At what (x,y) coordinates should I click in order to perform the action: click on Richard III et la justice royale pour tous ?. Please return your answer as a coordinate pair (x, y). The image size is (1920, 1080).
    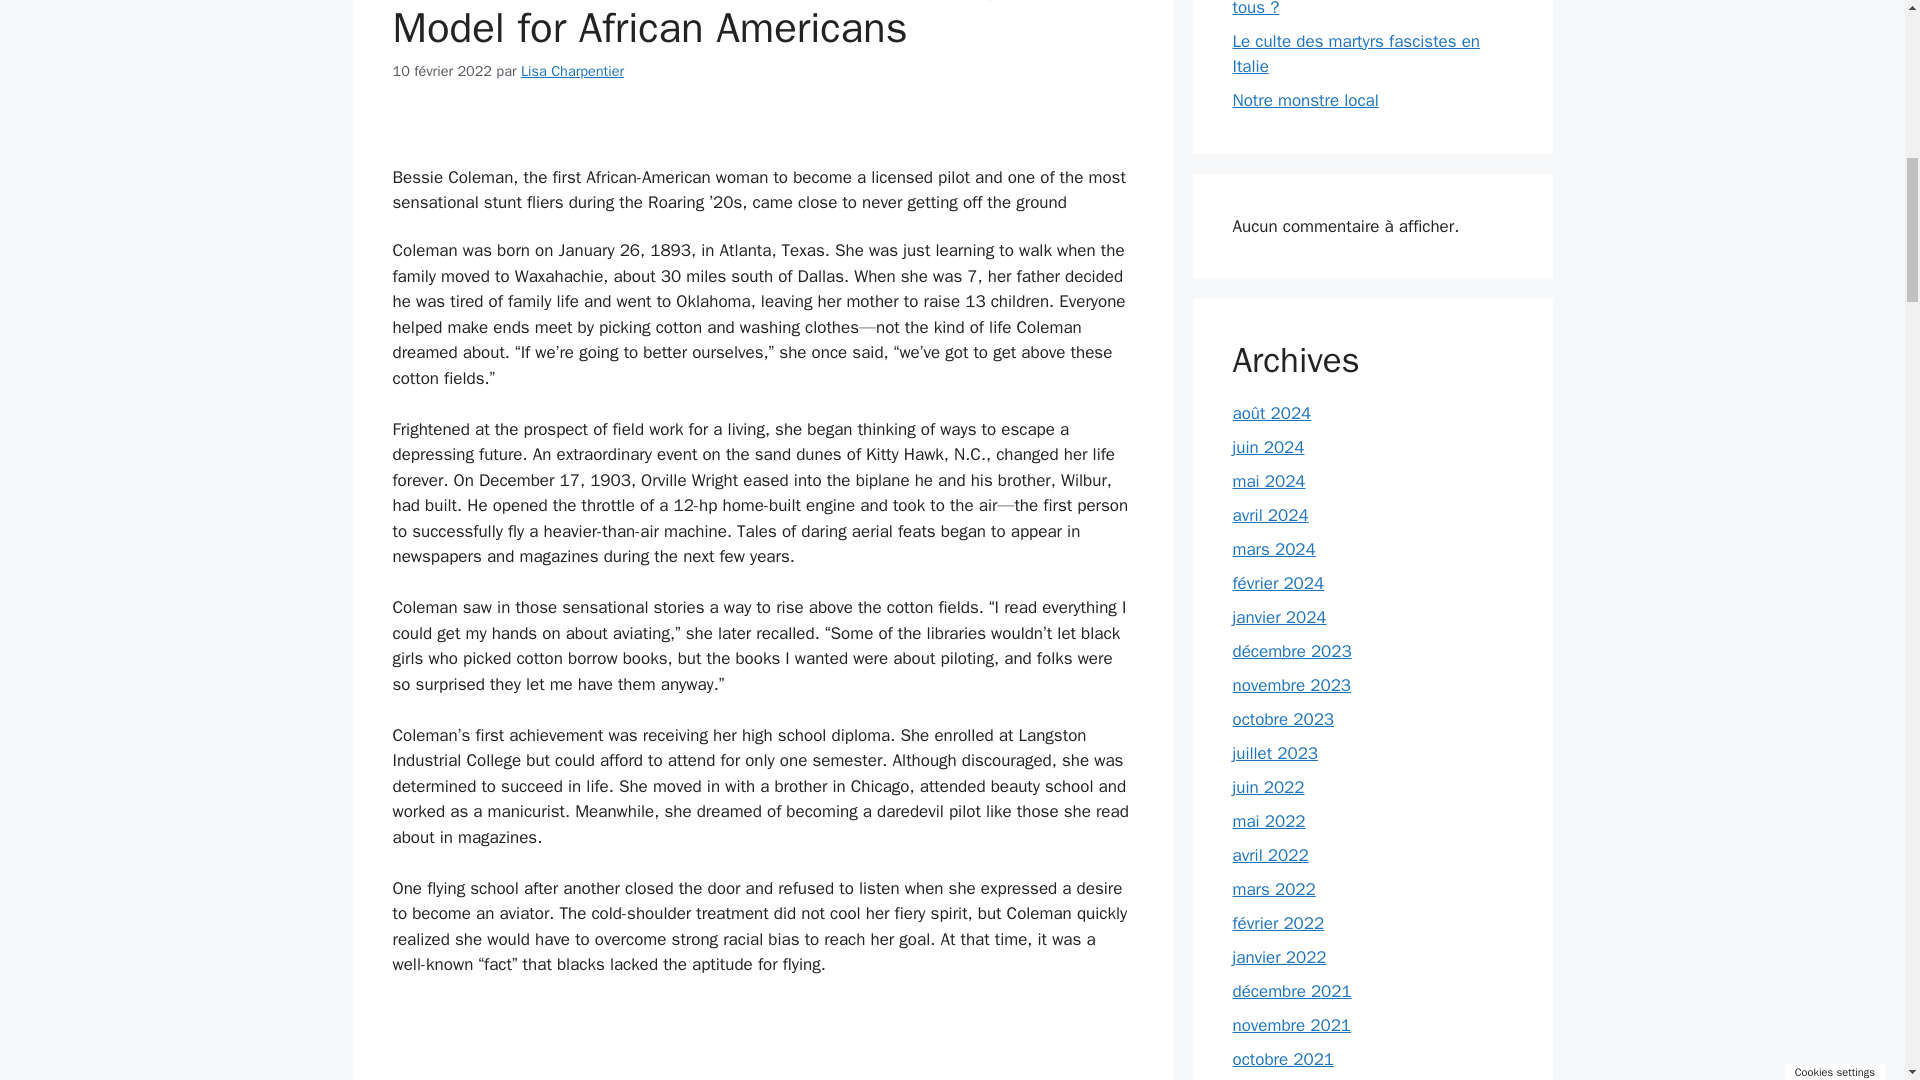
    Looking at the image, I should click on (1358, 9).